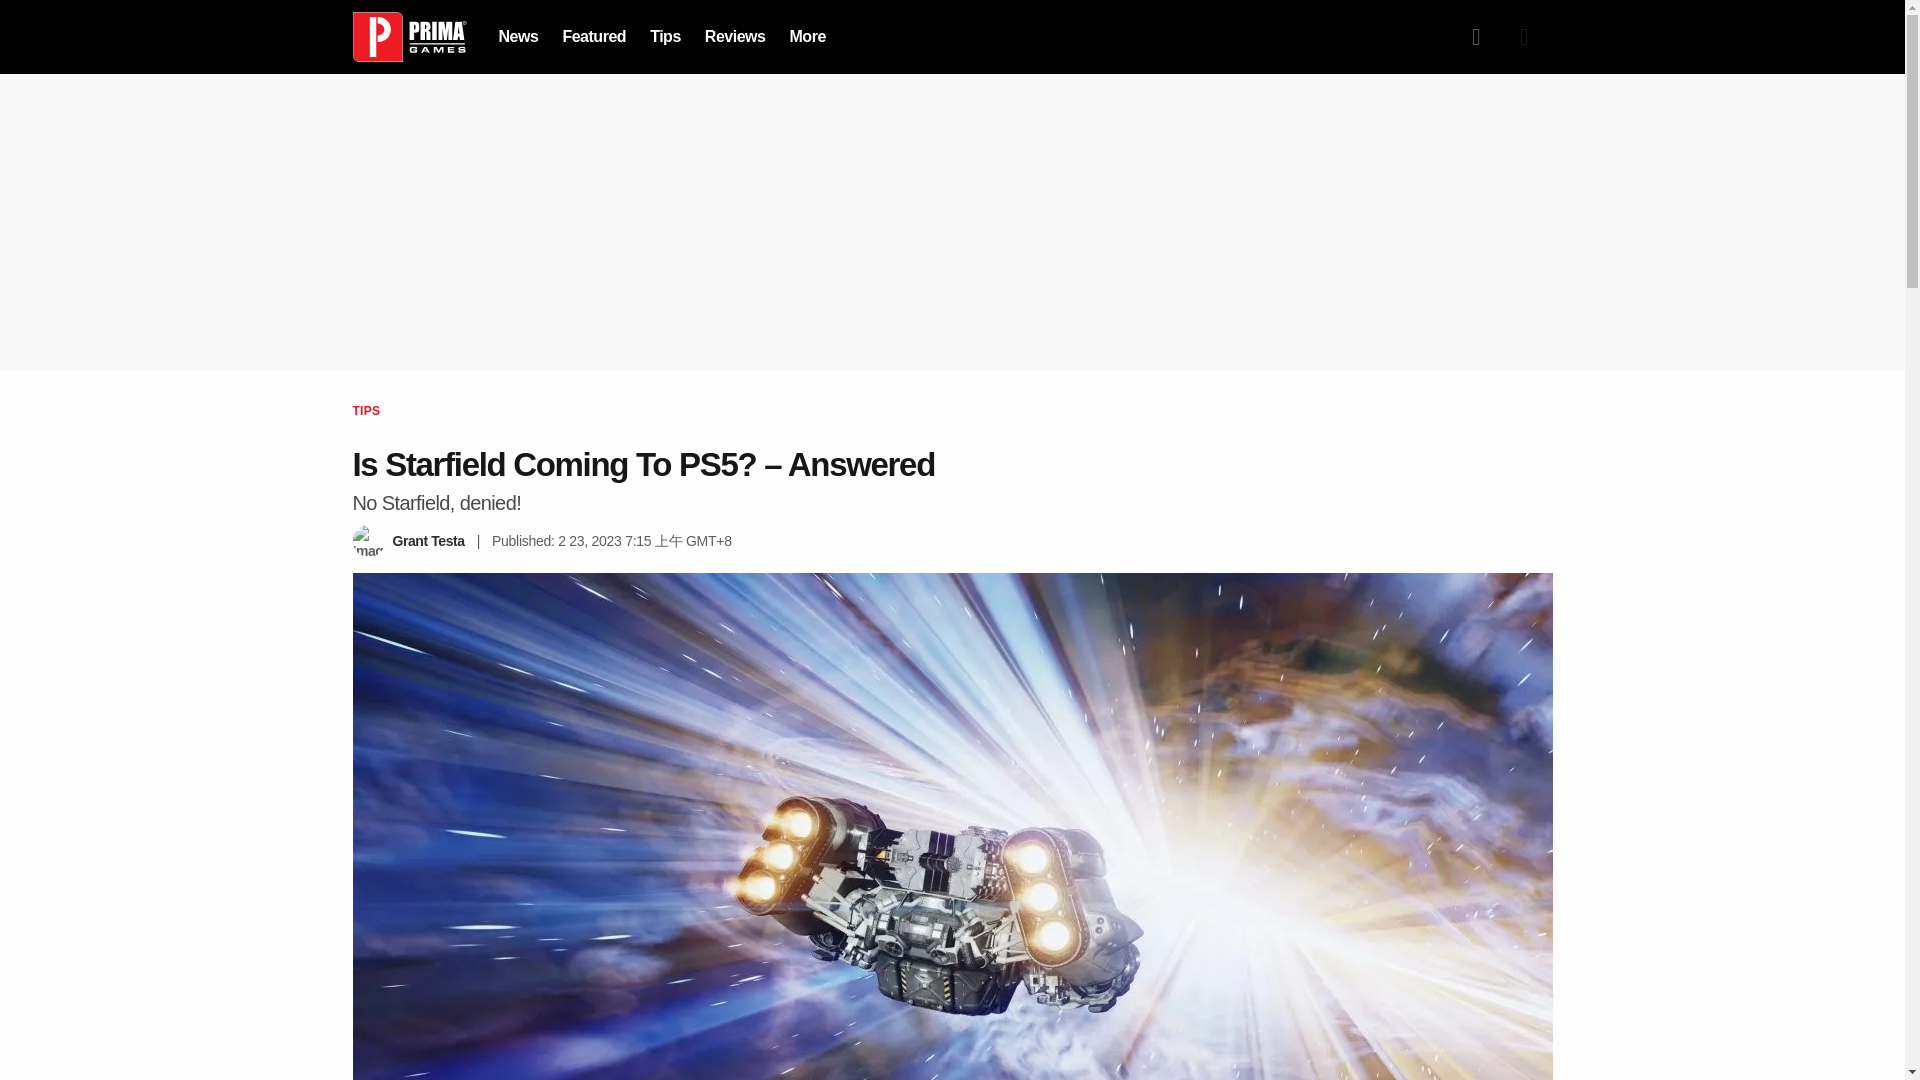 Image resolution: width=1920 pixels, height=1080 pixels. I want to click on News, so click(517, 36).